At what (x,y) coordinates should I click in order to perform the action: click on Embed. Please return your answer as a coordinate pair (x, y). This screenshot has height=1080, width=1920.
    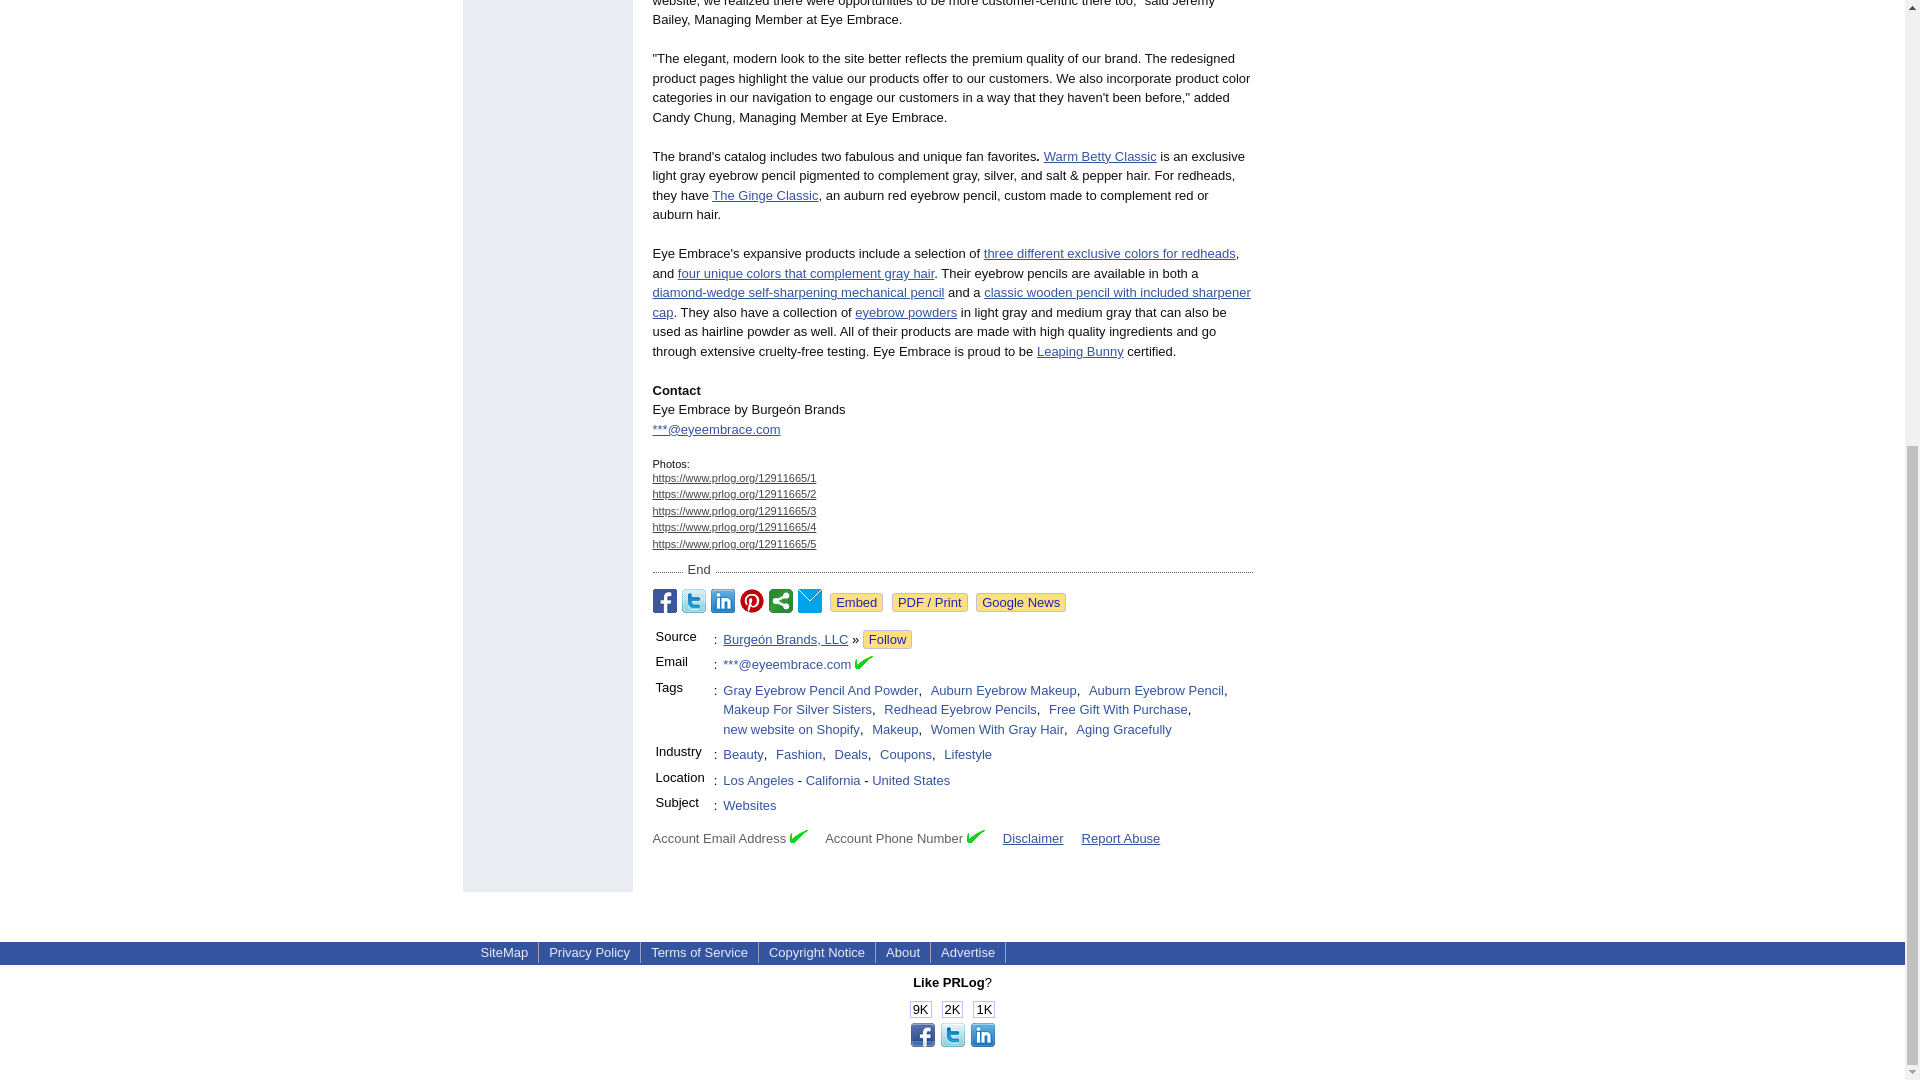
    Looking at the image, I should click on (856, 602).